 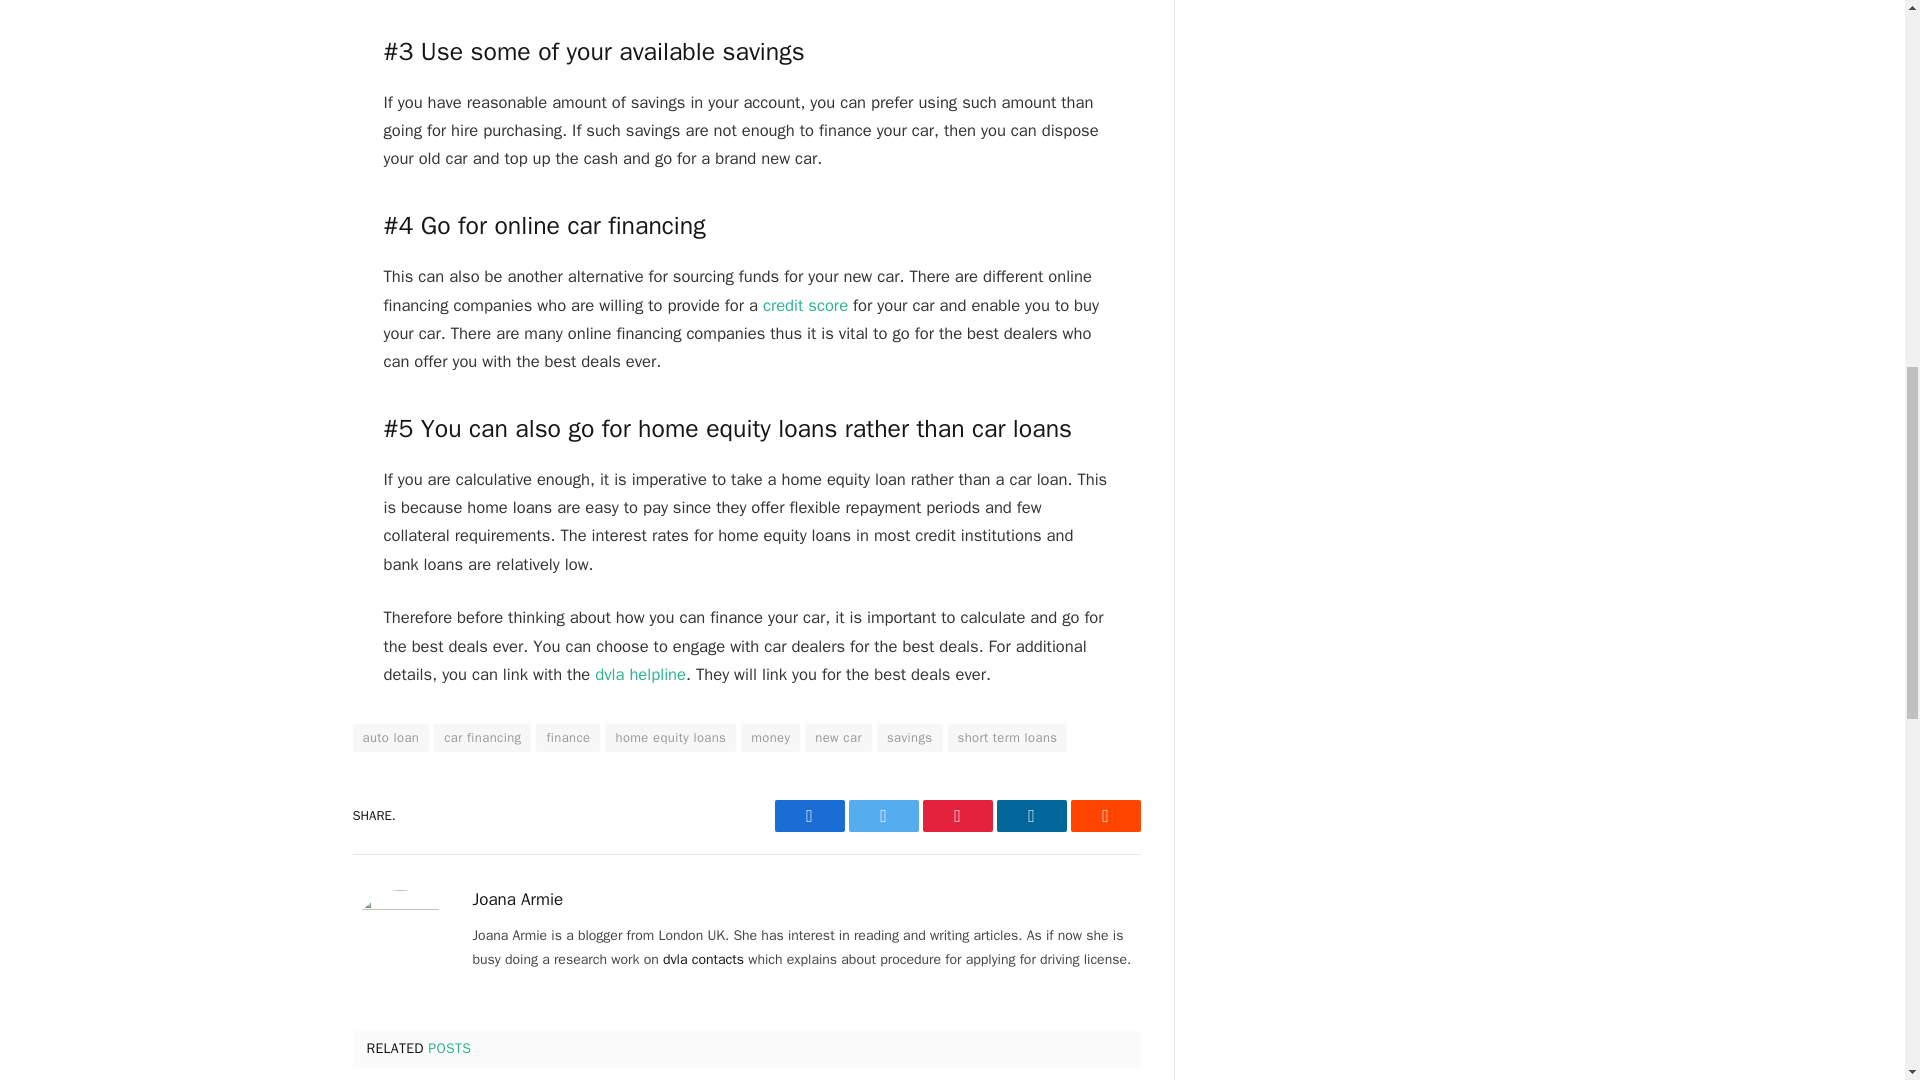 I want to click on LinkedIn, so click(x=1030, y=816).